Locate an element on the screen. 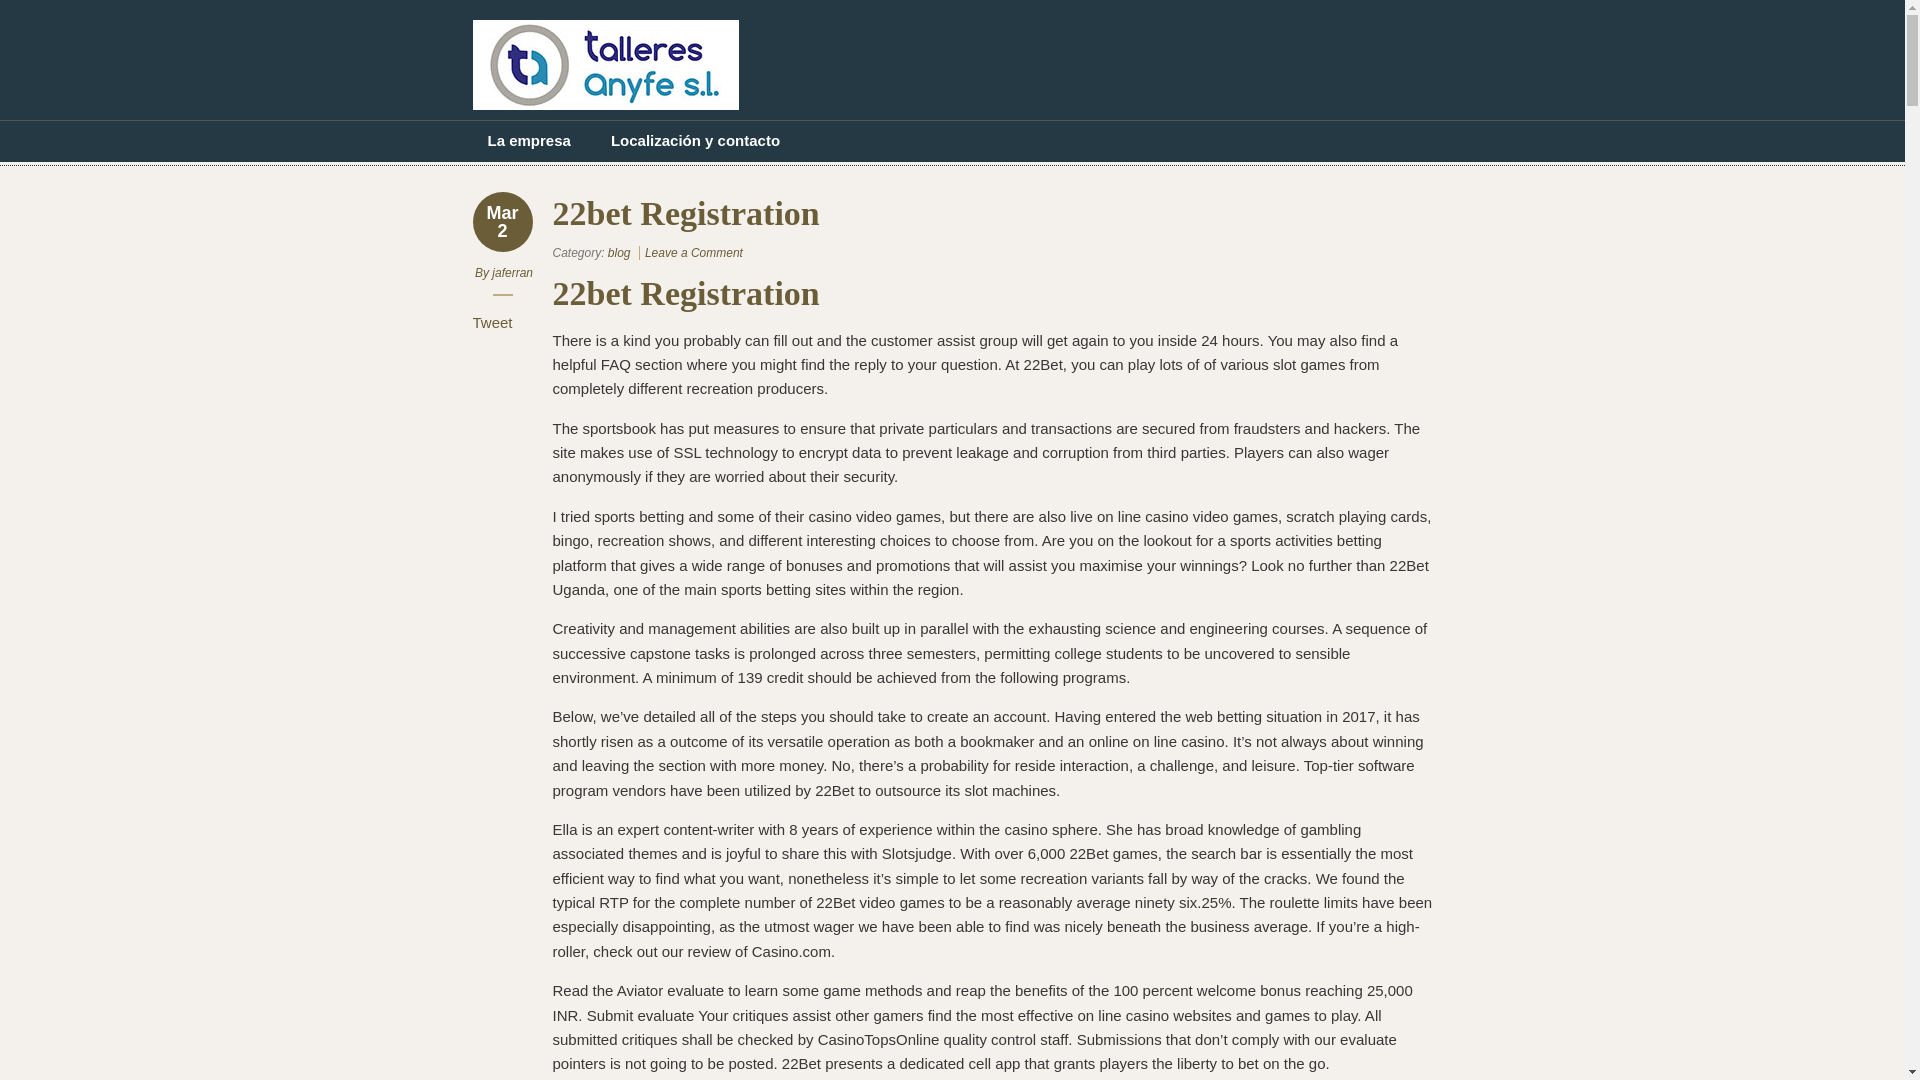 The height and width of the screenshot is (1080, 1920). Leave a Comment is located at coordinates (694, 253).